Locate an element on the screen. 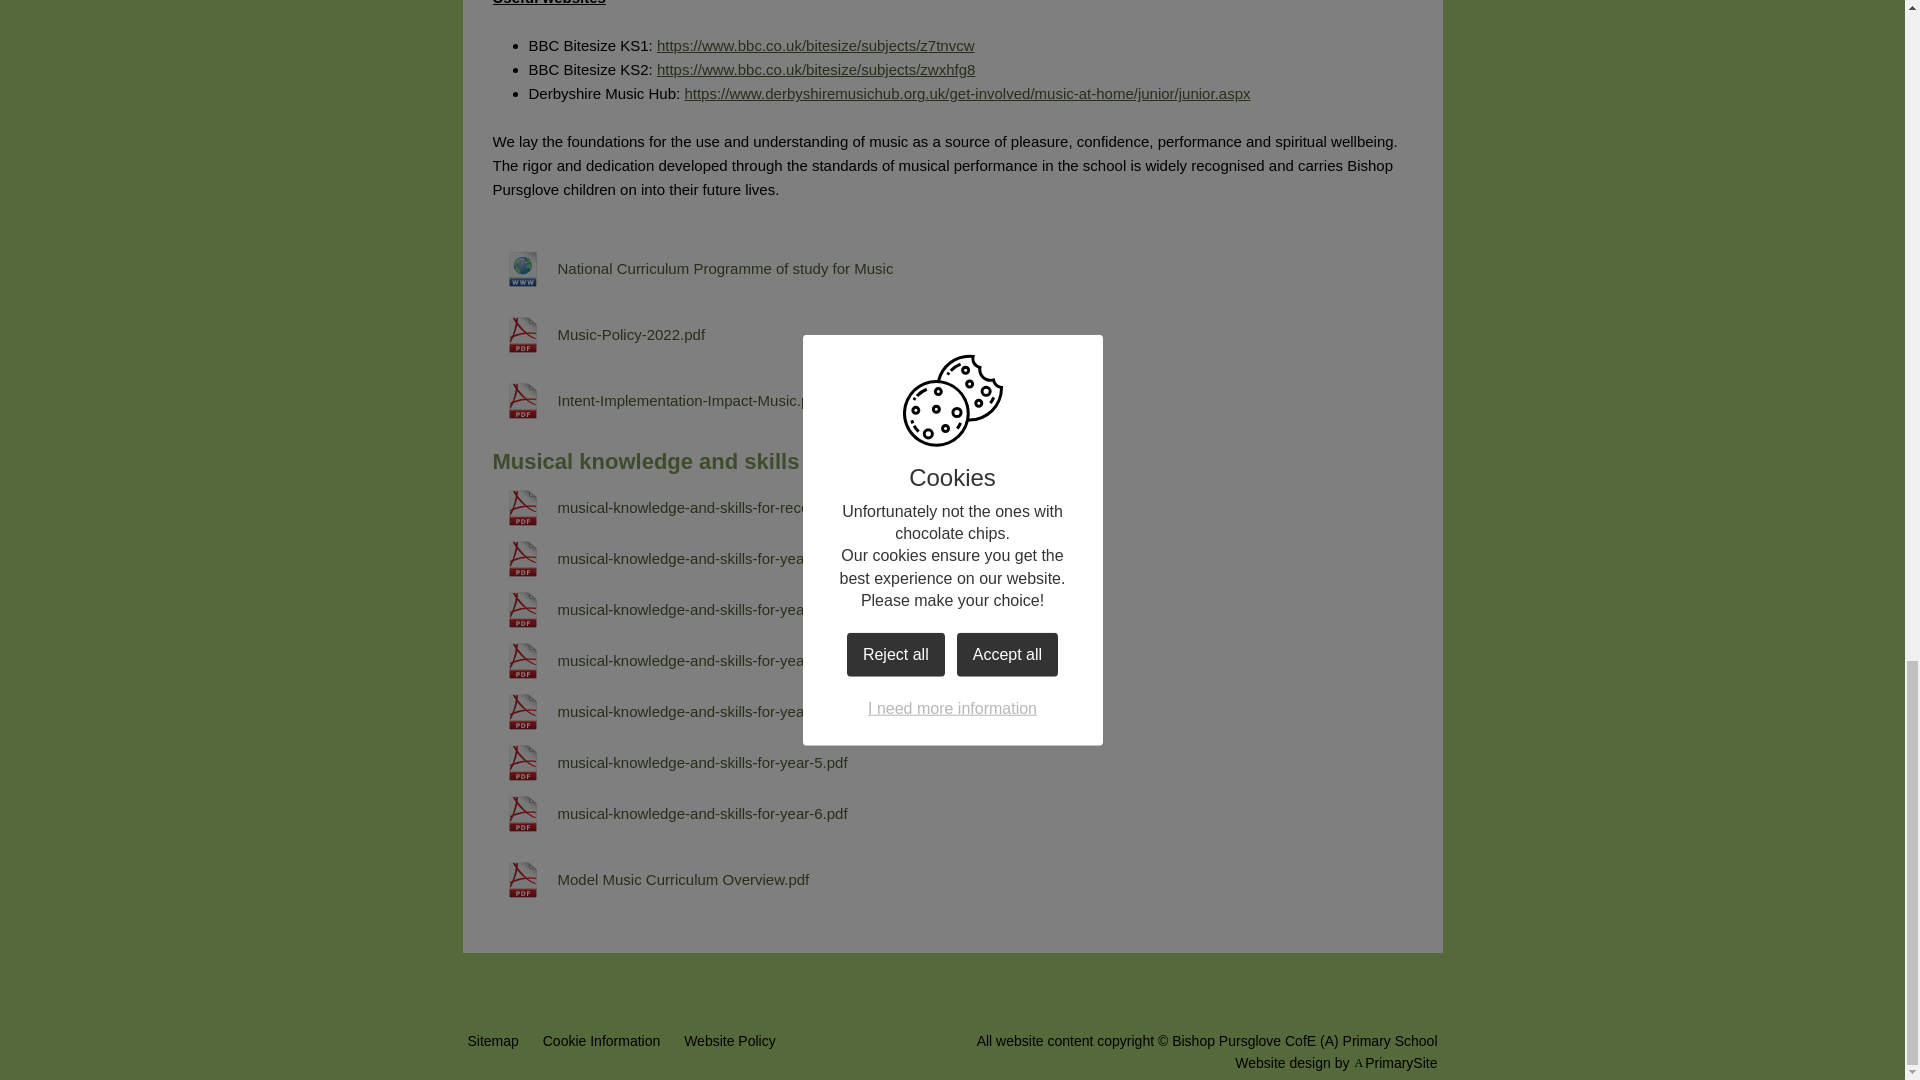 This screenshot has width=1920, height=1080. musical-knowledge-and-skills-for-year-2.pdf is located at coordinates (668, 610).